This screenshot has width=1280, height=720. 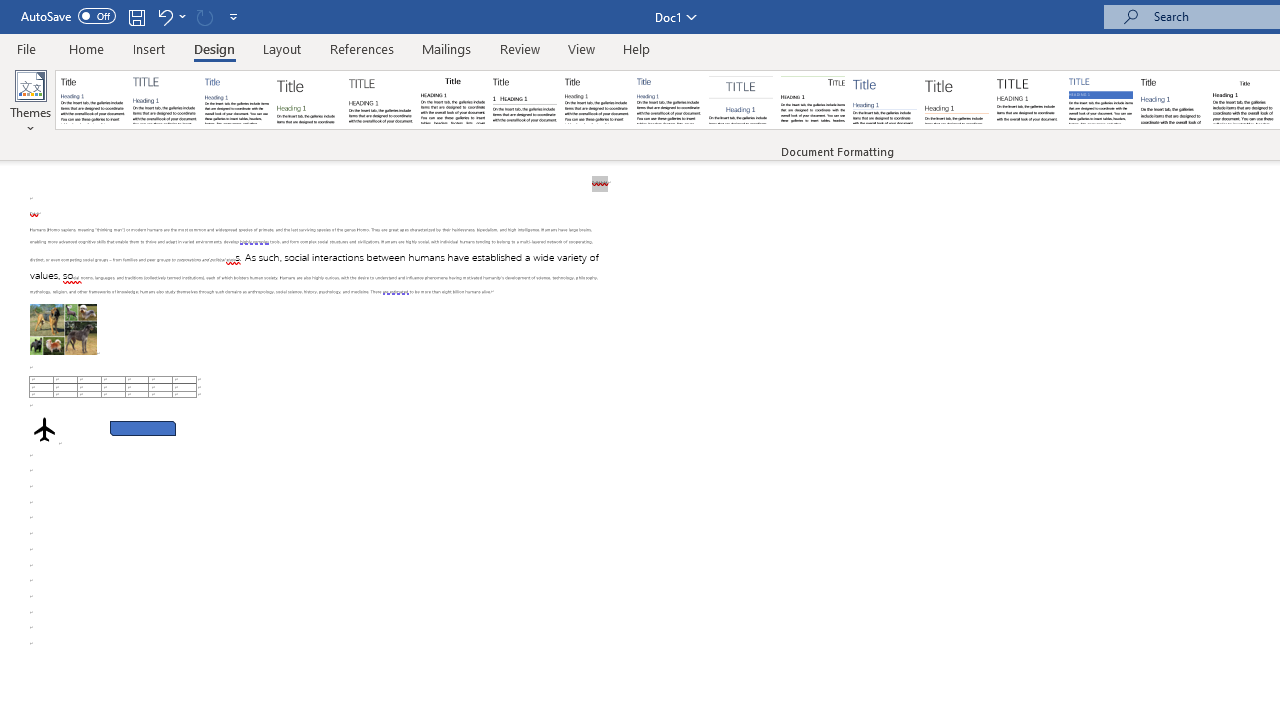 I want to click on Centered, so click(x=740, y=100).